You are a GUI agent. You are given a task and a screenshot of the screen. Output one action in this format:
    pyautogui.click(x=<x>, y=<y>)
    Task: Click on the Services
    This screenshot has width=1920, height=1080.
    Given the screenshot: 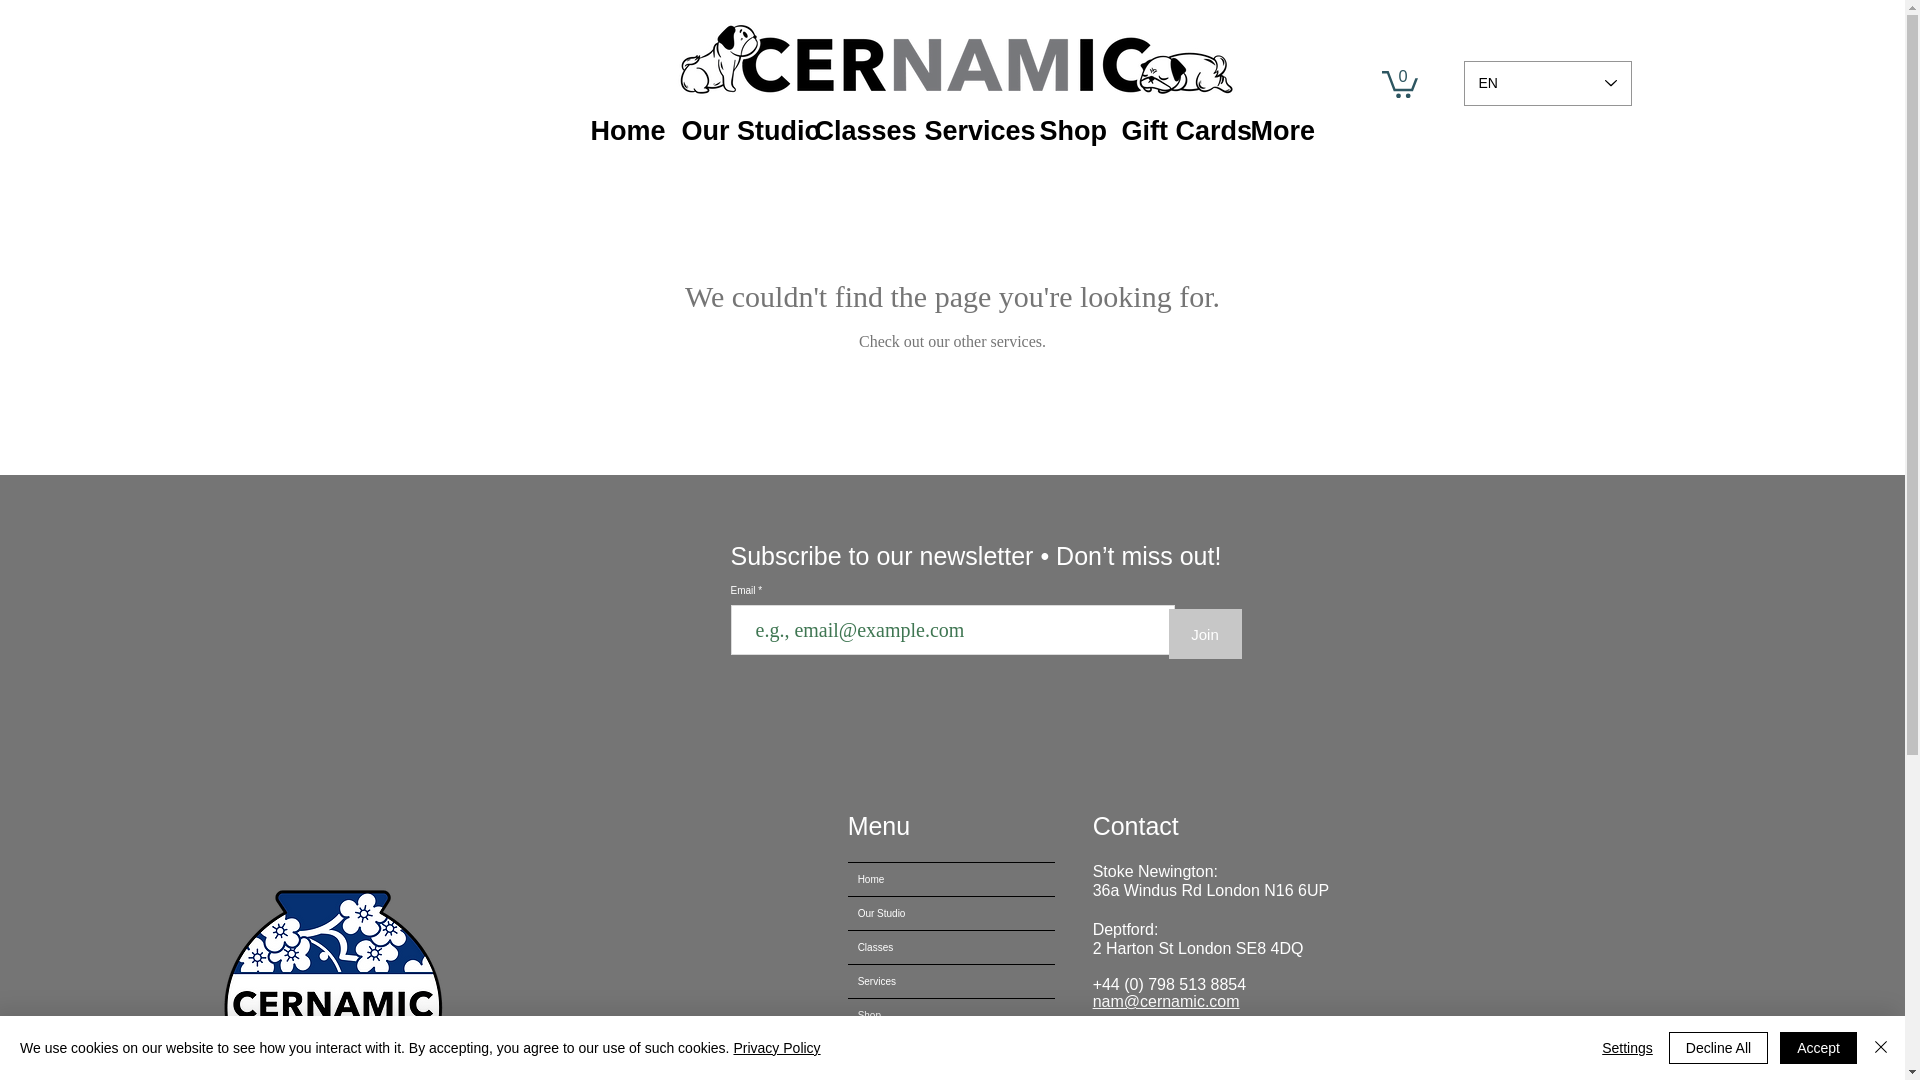 What is the action you would take?
    pyautogui.click(x=951, y=981)
    